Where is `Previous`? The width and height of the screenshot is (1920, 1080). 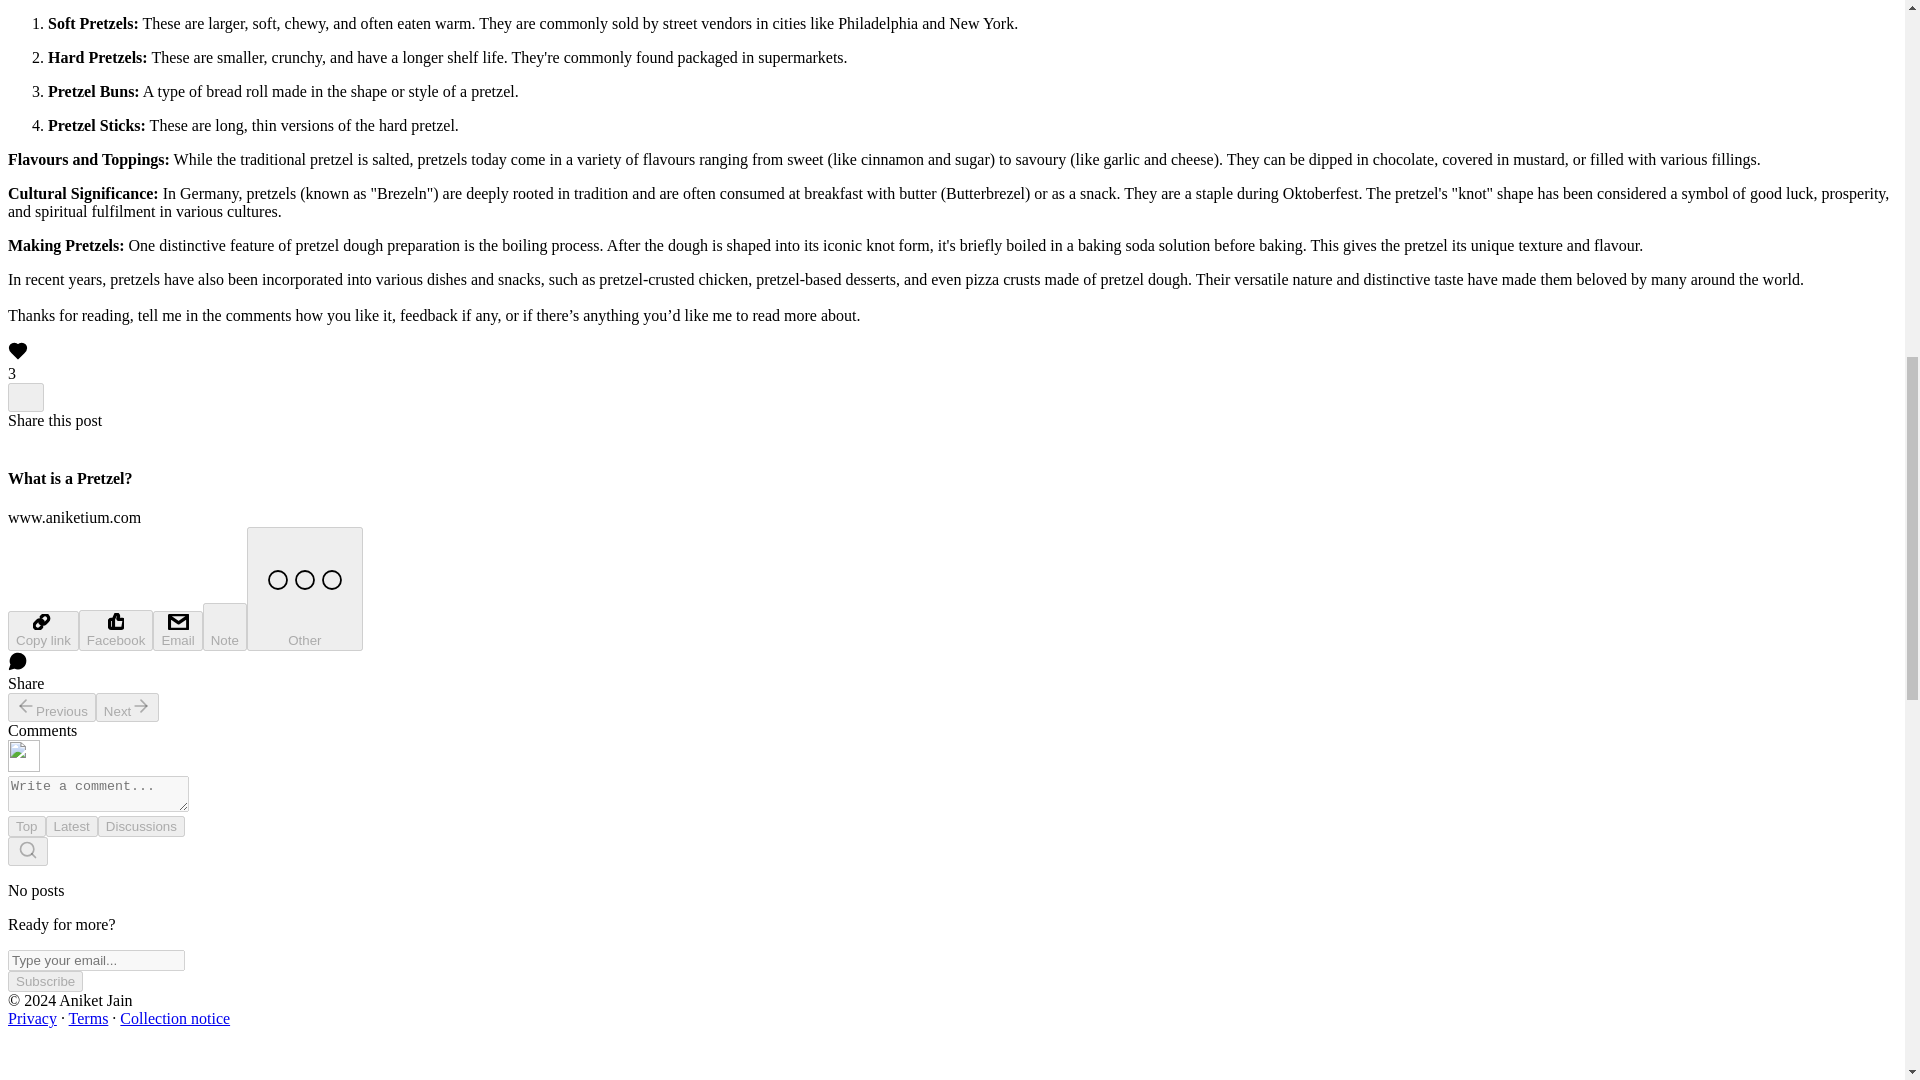
Previous is located at coordinates (52, 708).